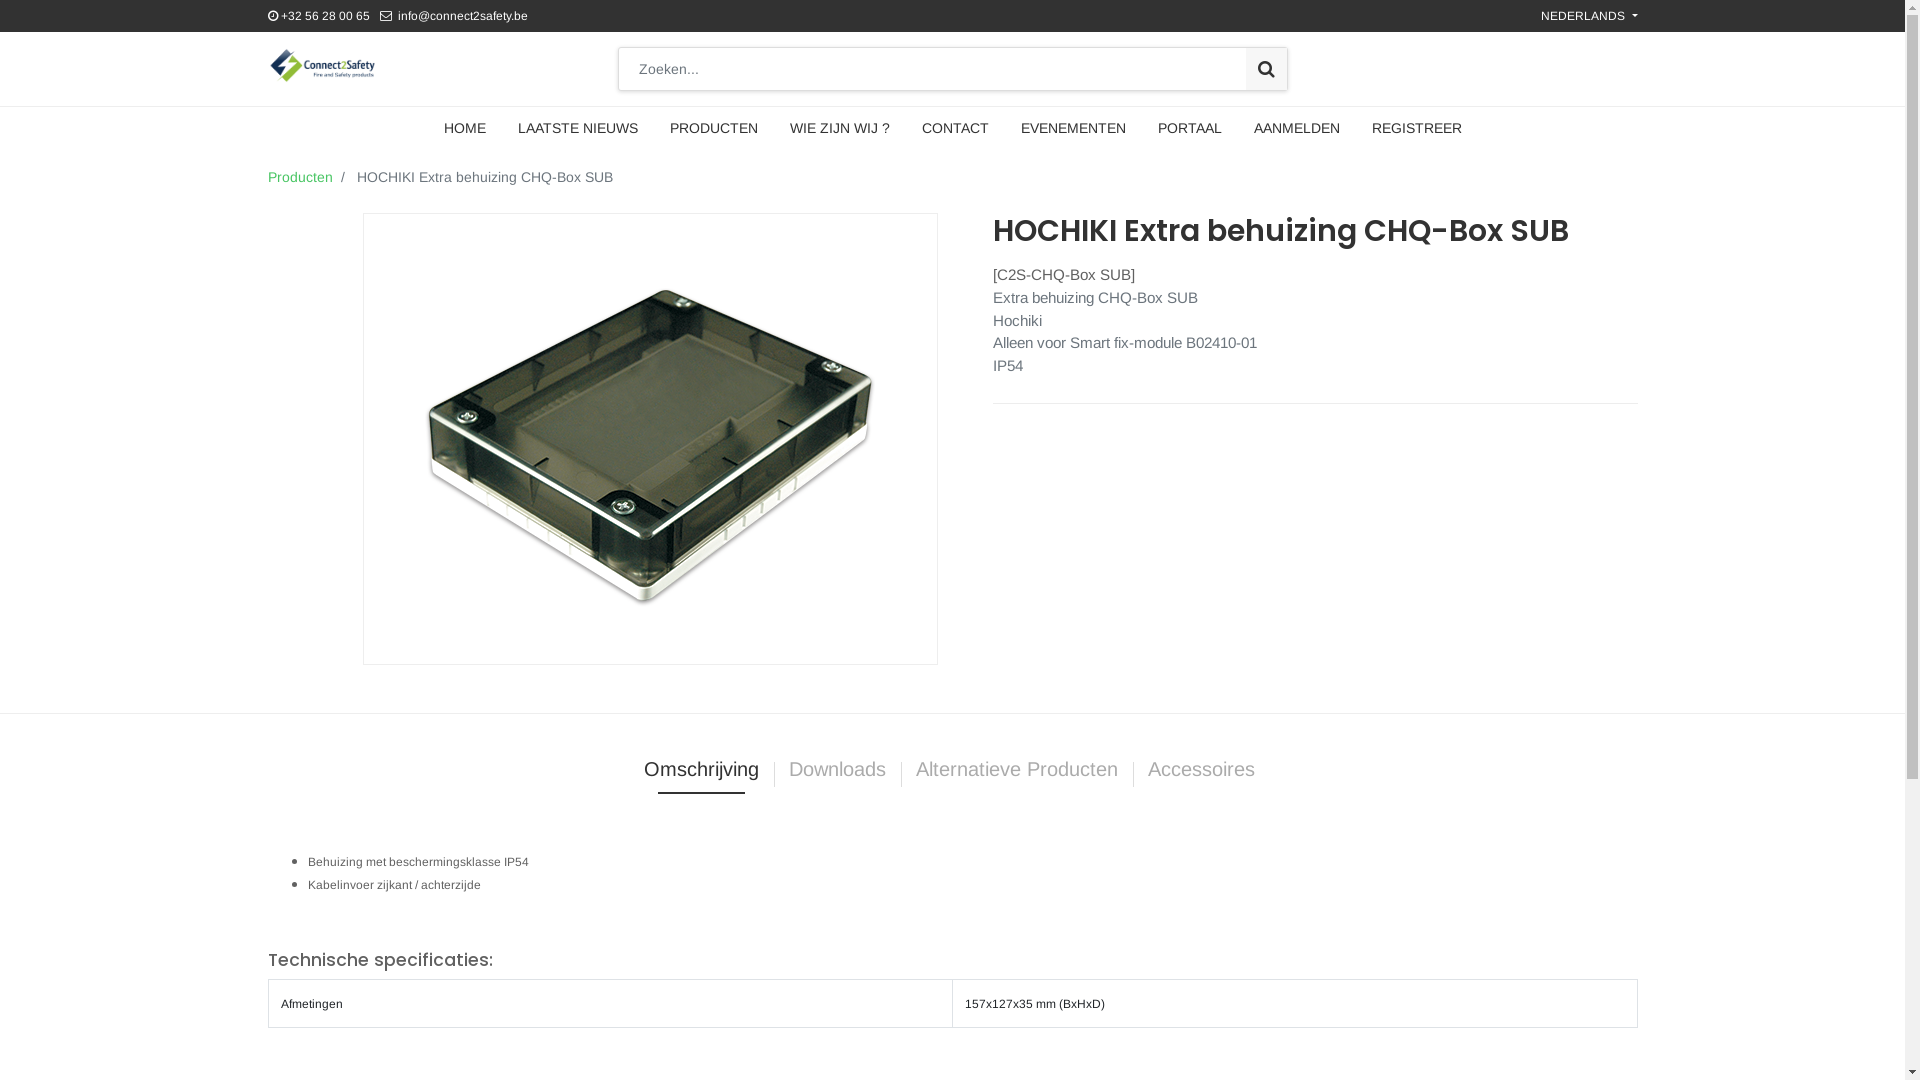 The width and height of the screenshot is (1920, 1080). I want to click on PRODUCTEN, so click(714, 128).